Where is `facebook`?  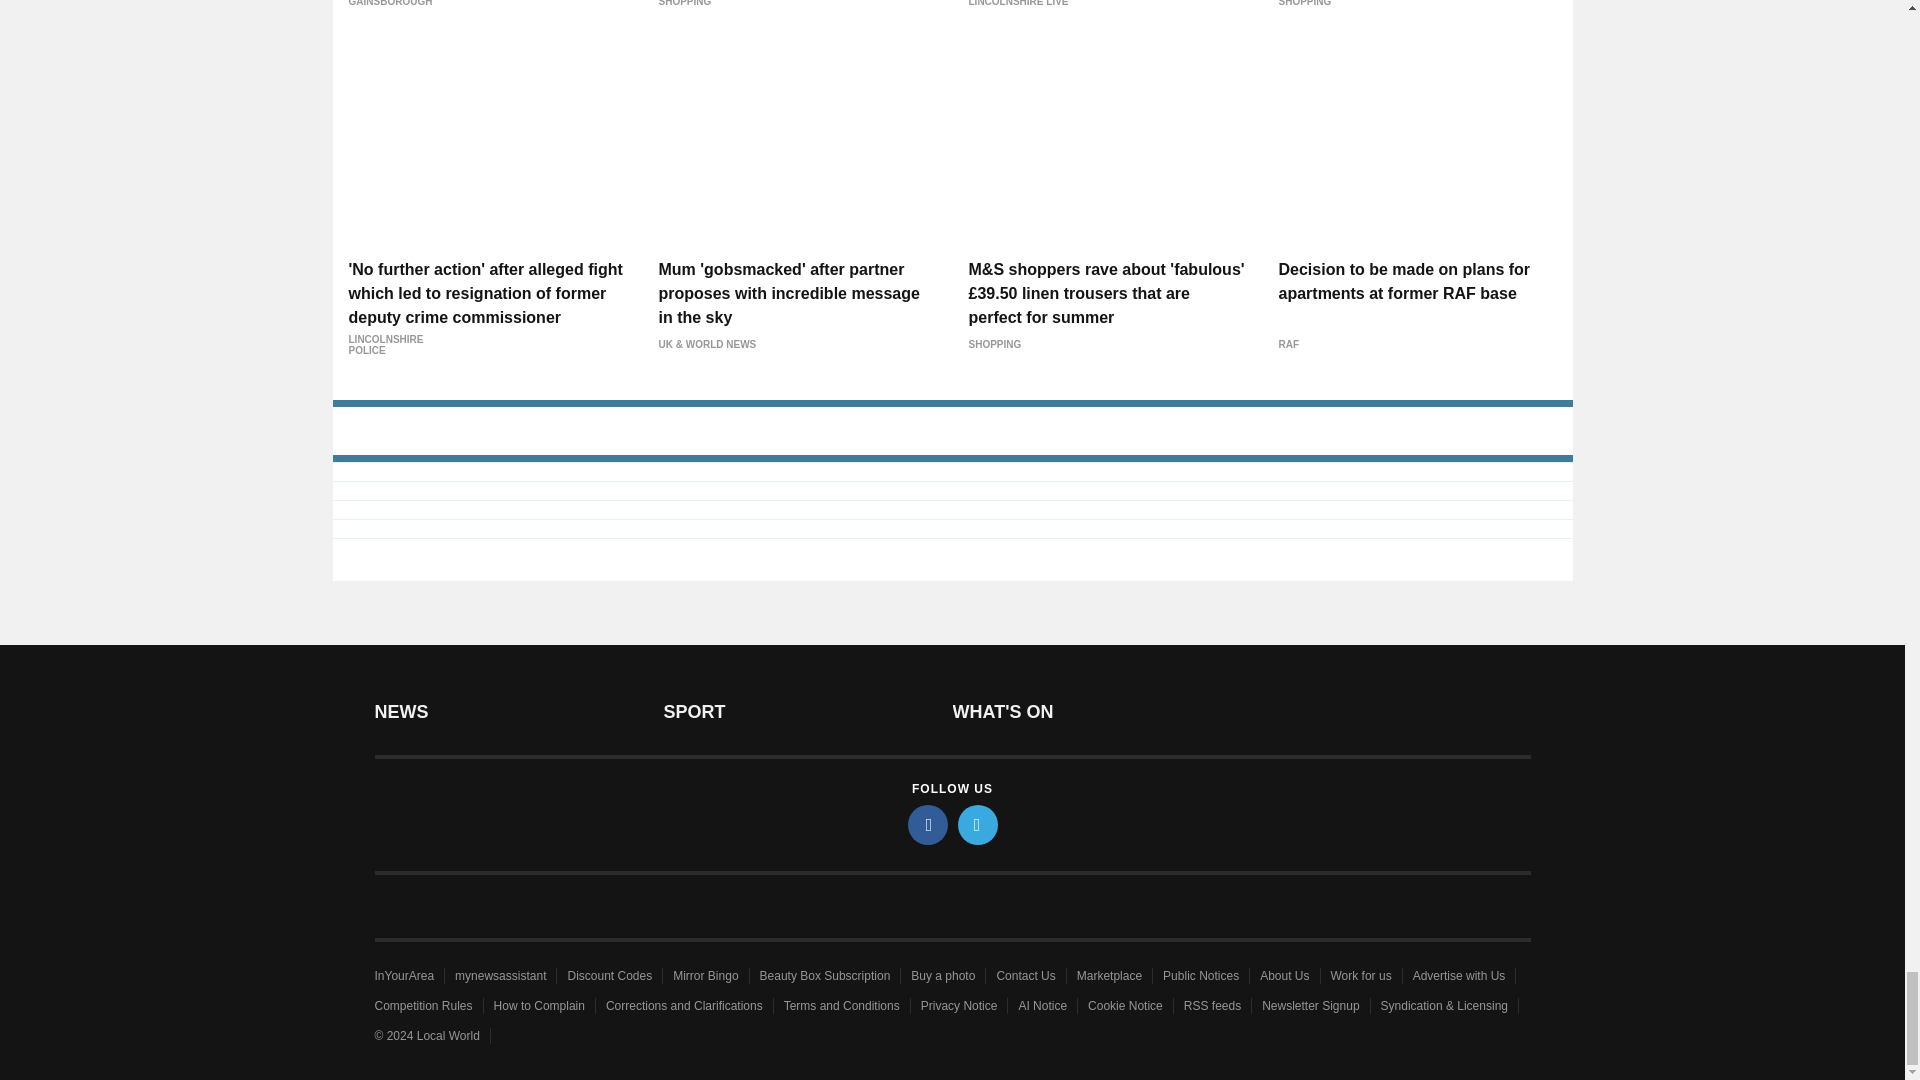 facebook is located at coordinates (928, 824).